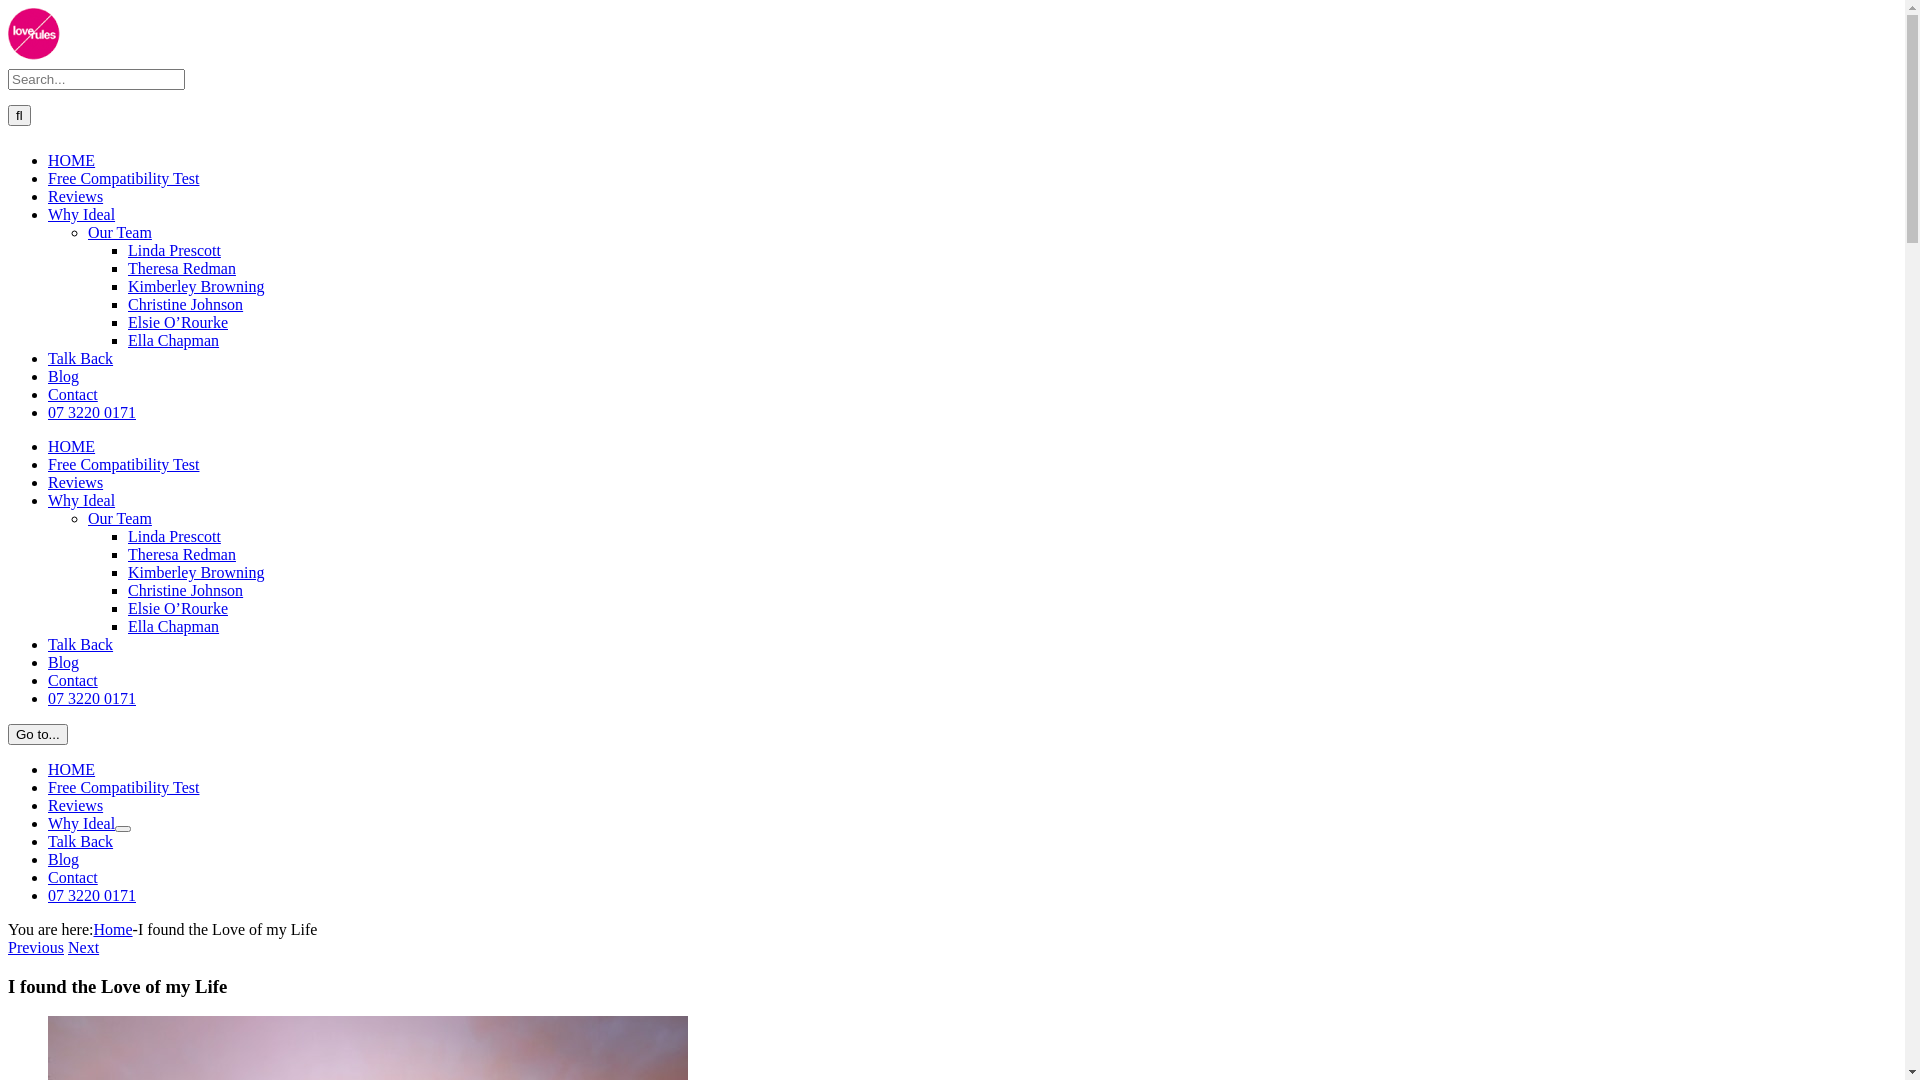  I want to click on Ella Chapman, so click(174, 626).